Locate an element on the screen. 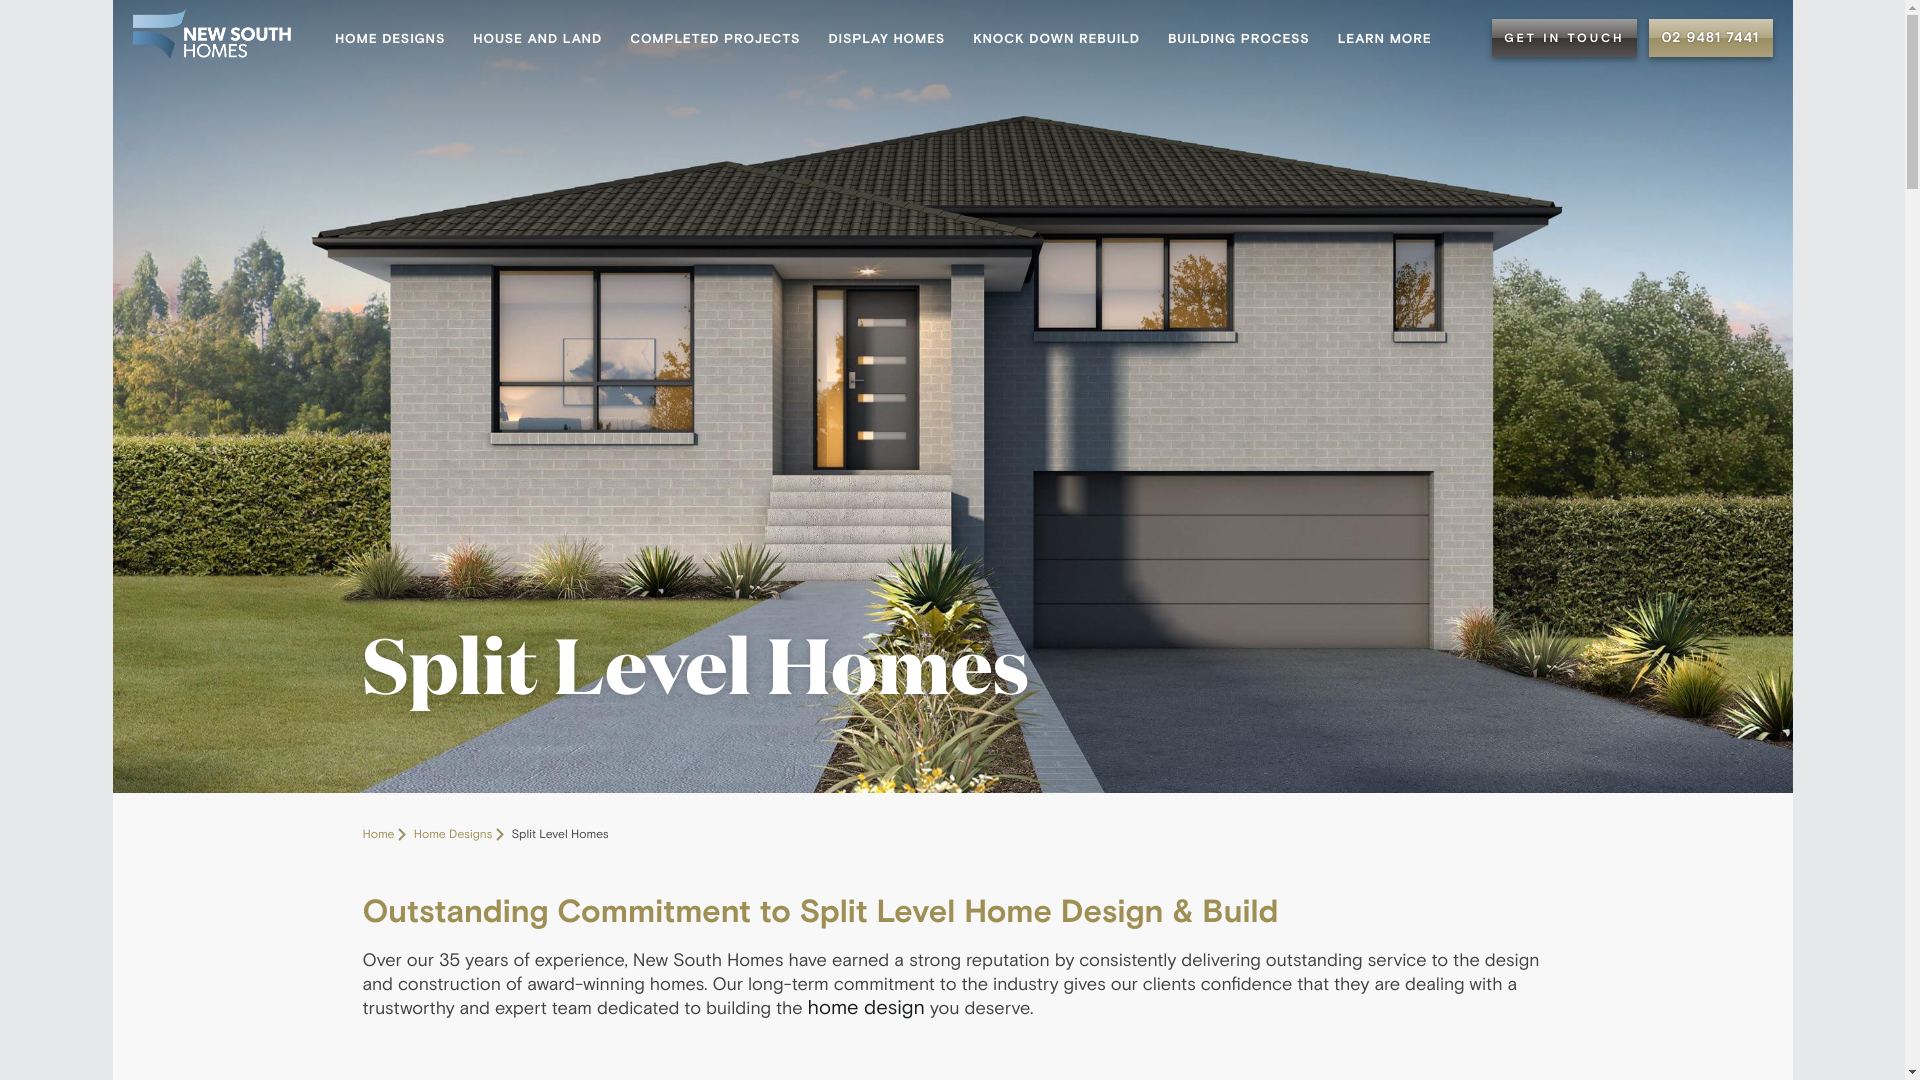 The width and height of the screenshot is (1920, 1080). BUILDING PROCESS is located at coordinates (1239, 38).